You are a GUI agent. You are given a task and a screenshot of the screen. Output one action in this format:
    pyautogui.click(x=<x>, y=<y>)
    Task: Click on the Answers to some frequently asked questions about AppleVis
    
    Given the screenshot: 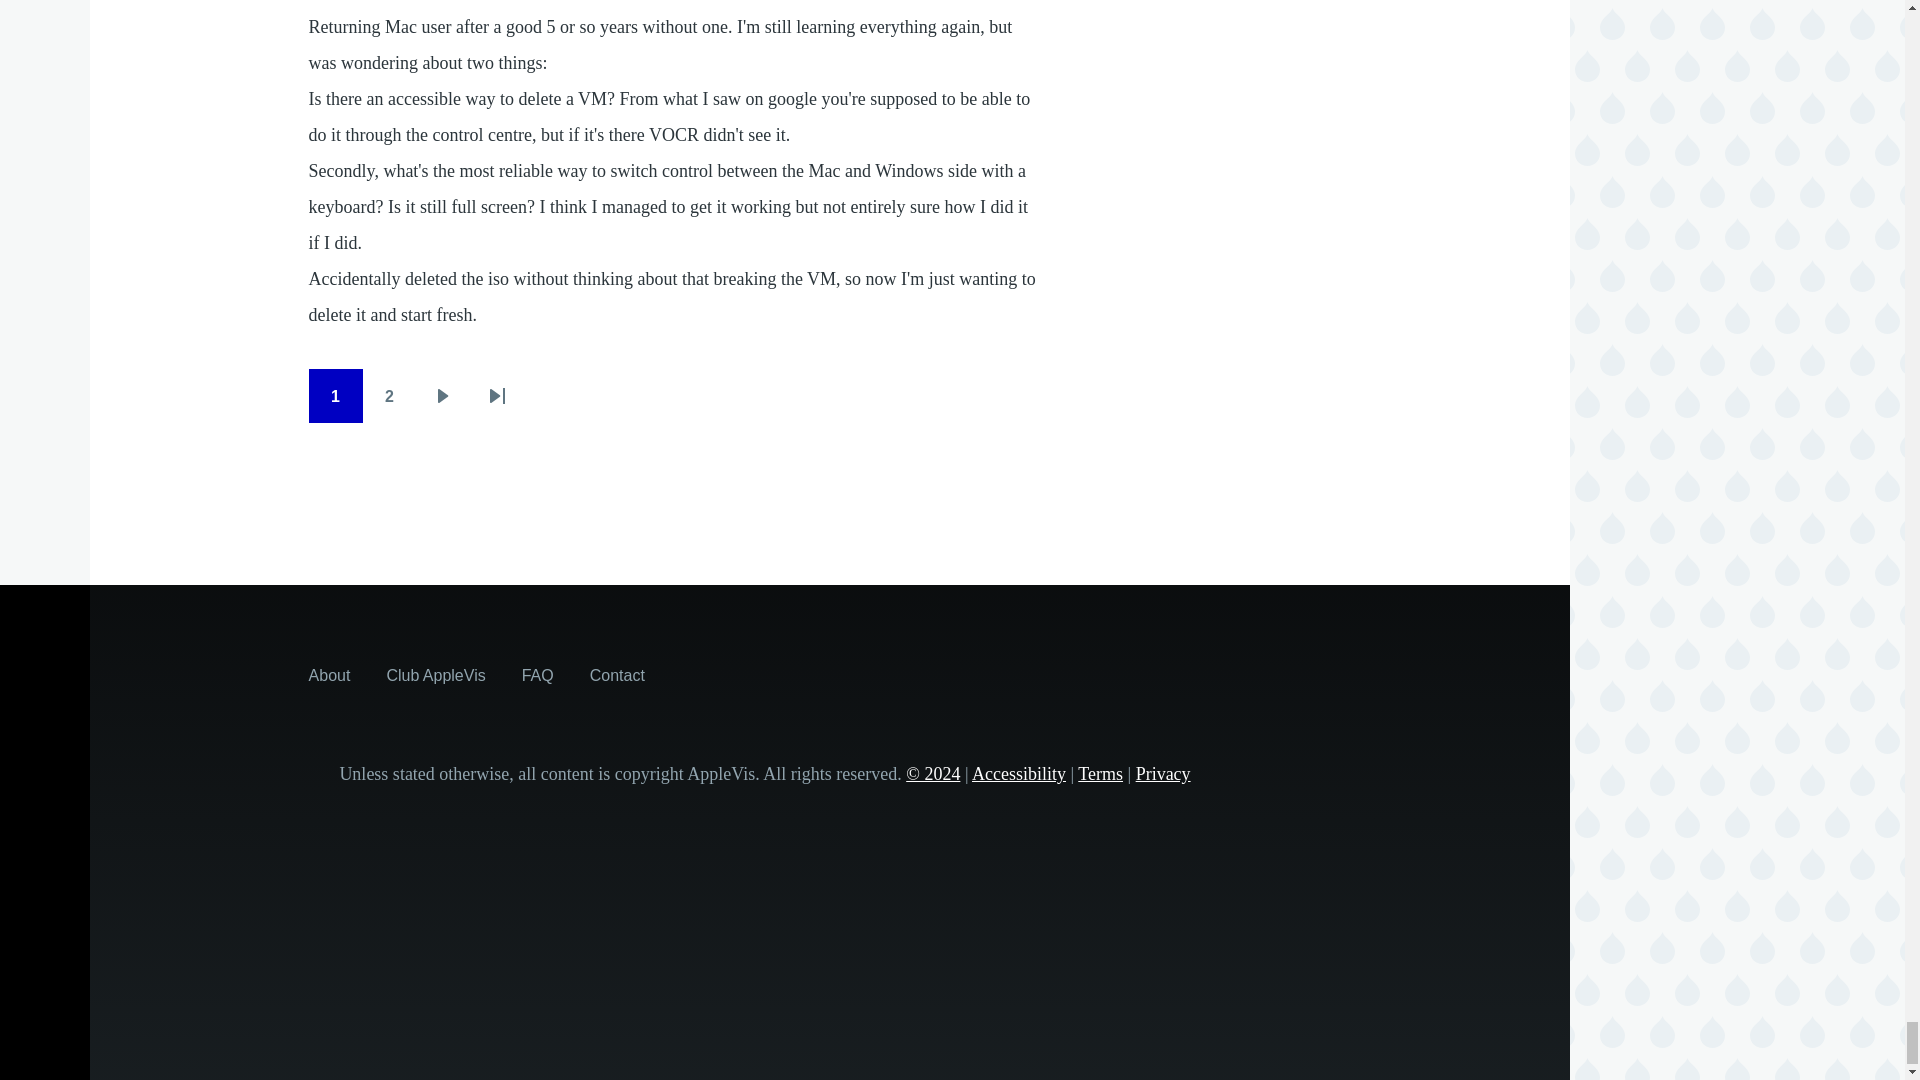 What is the action you would take?
    pyautogui.click(x=538, y=674)
    